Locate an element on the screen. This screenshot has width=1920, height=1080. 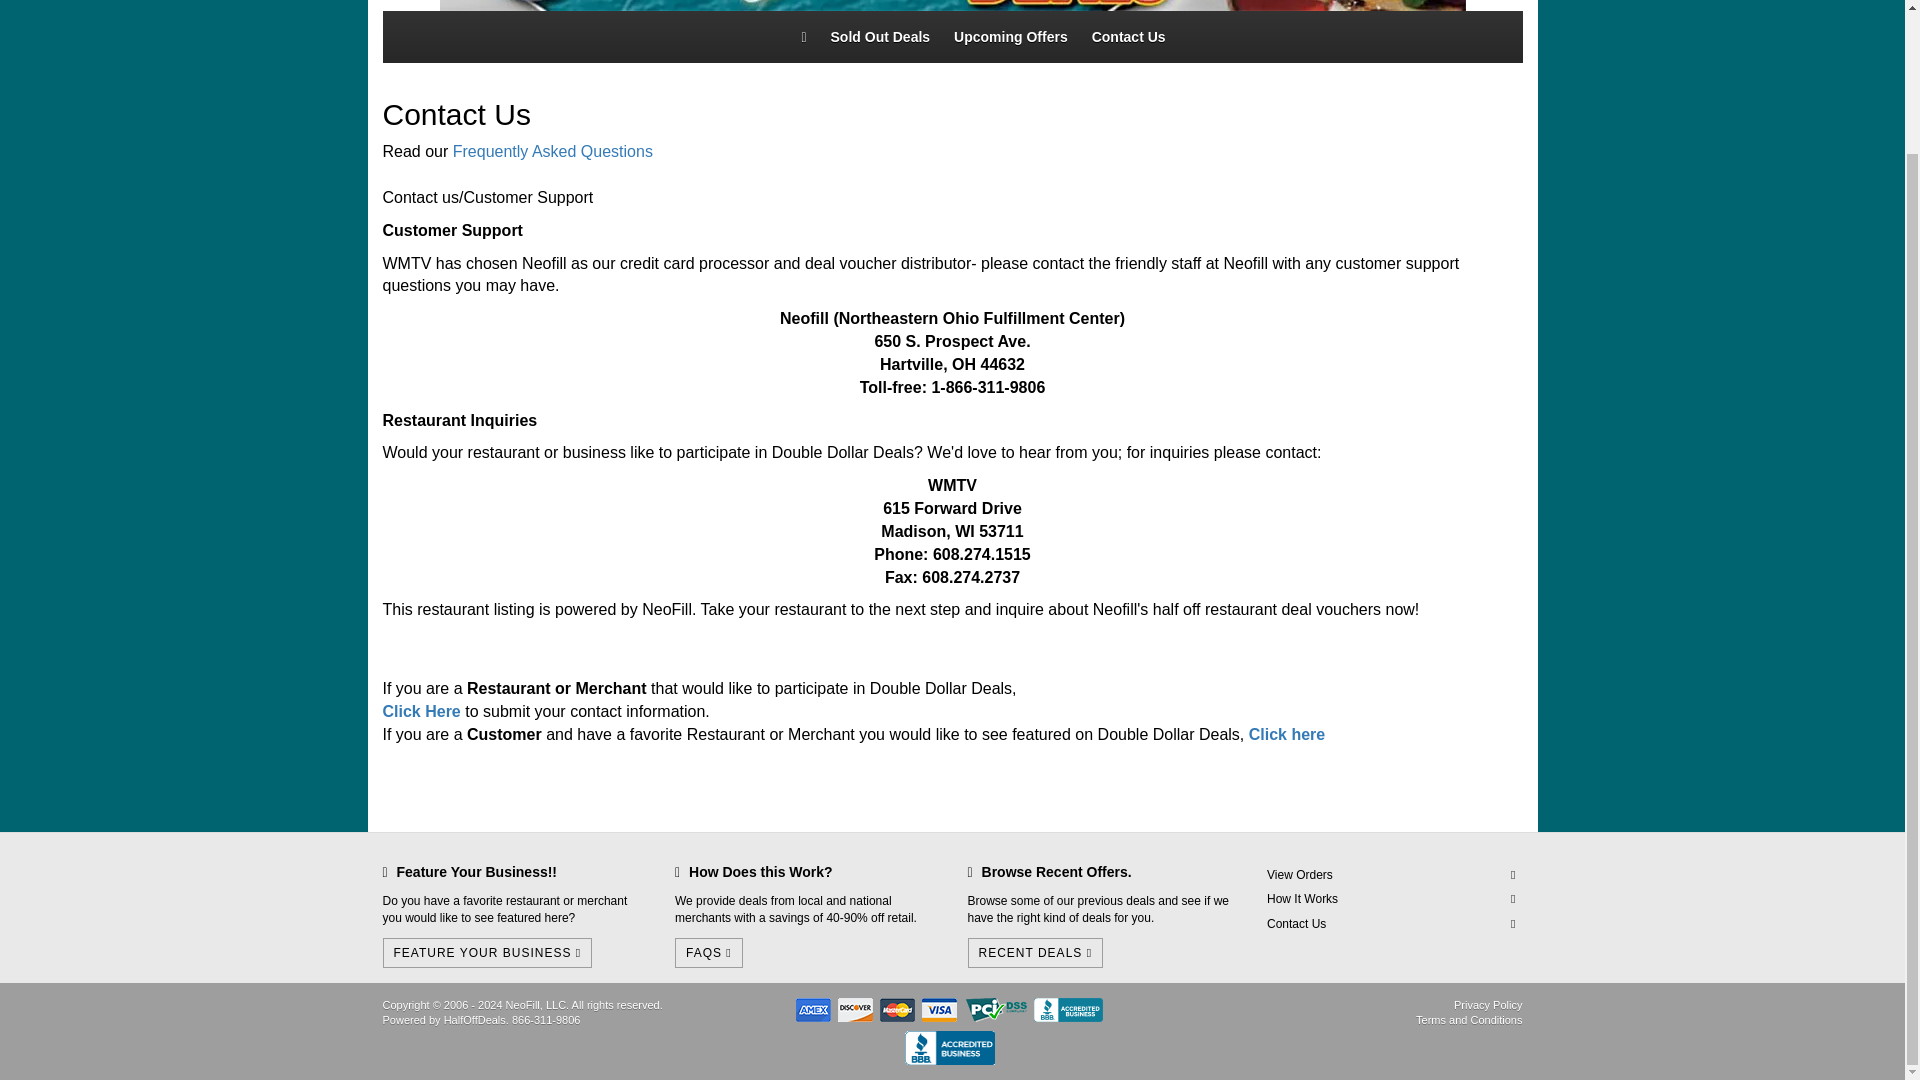
NEOFILL LLC BBB Business Review is located at coordinates (949, 1044).